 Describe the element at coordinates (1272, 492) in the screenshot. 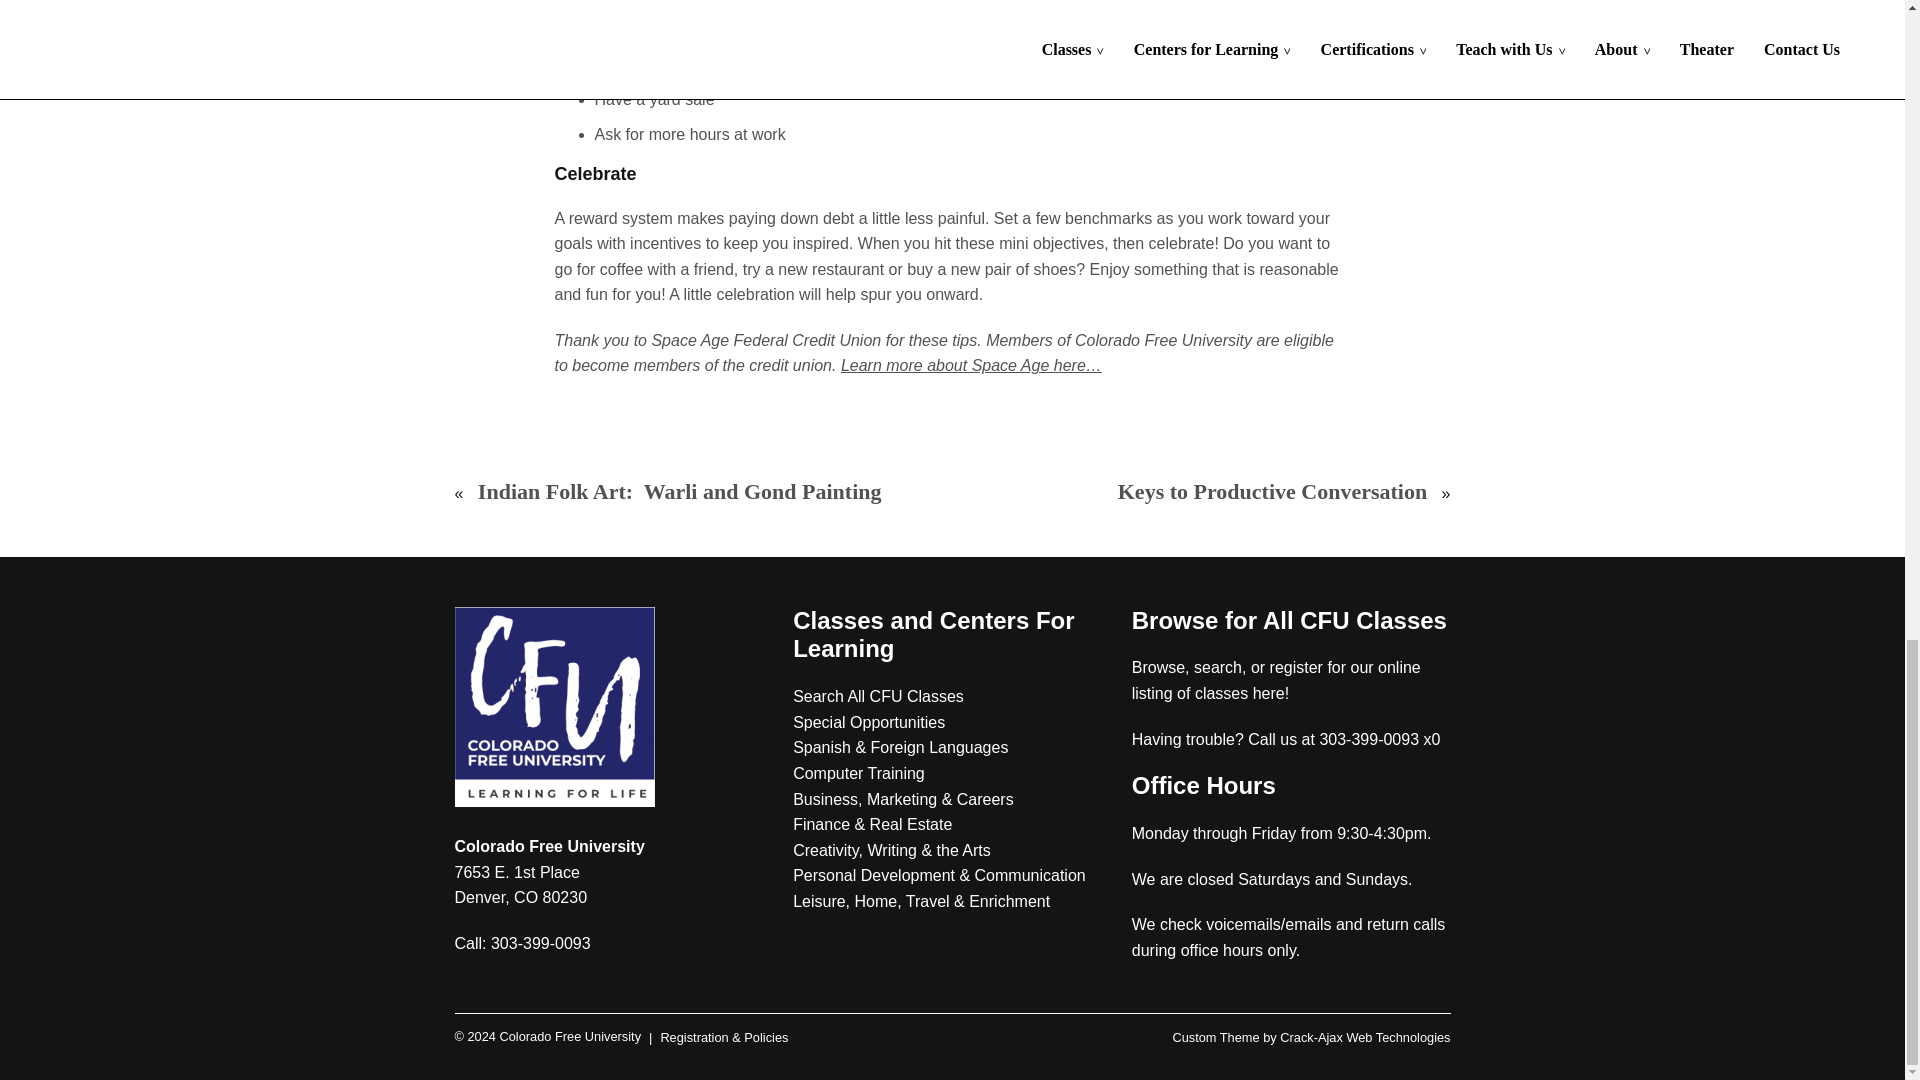

I see `Keys to Productive Conversation` at that location.